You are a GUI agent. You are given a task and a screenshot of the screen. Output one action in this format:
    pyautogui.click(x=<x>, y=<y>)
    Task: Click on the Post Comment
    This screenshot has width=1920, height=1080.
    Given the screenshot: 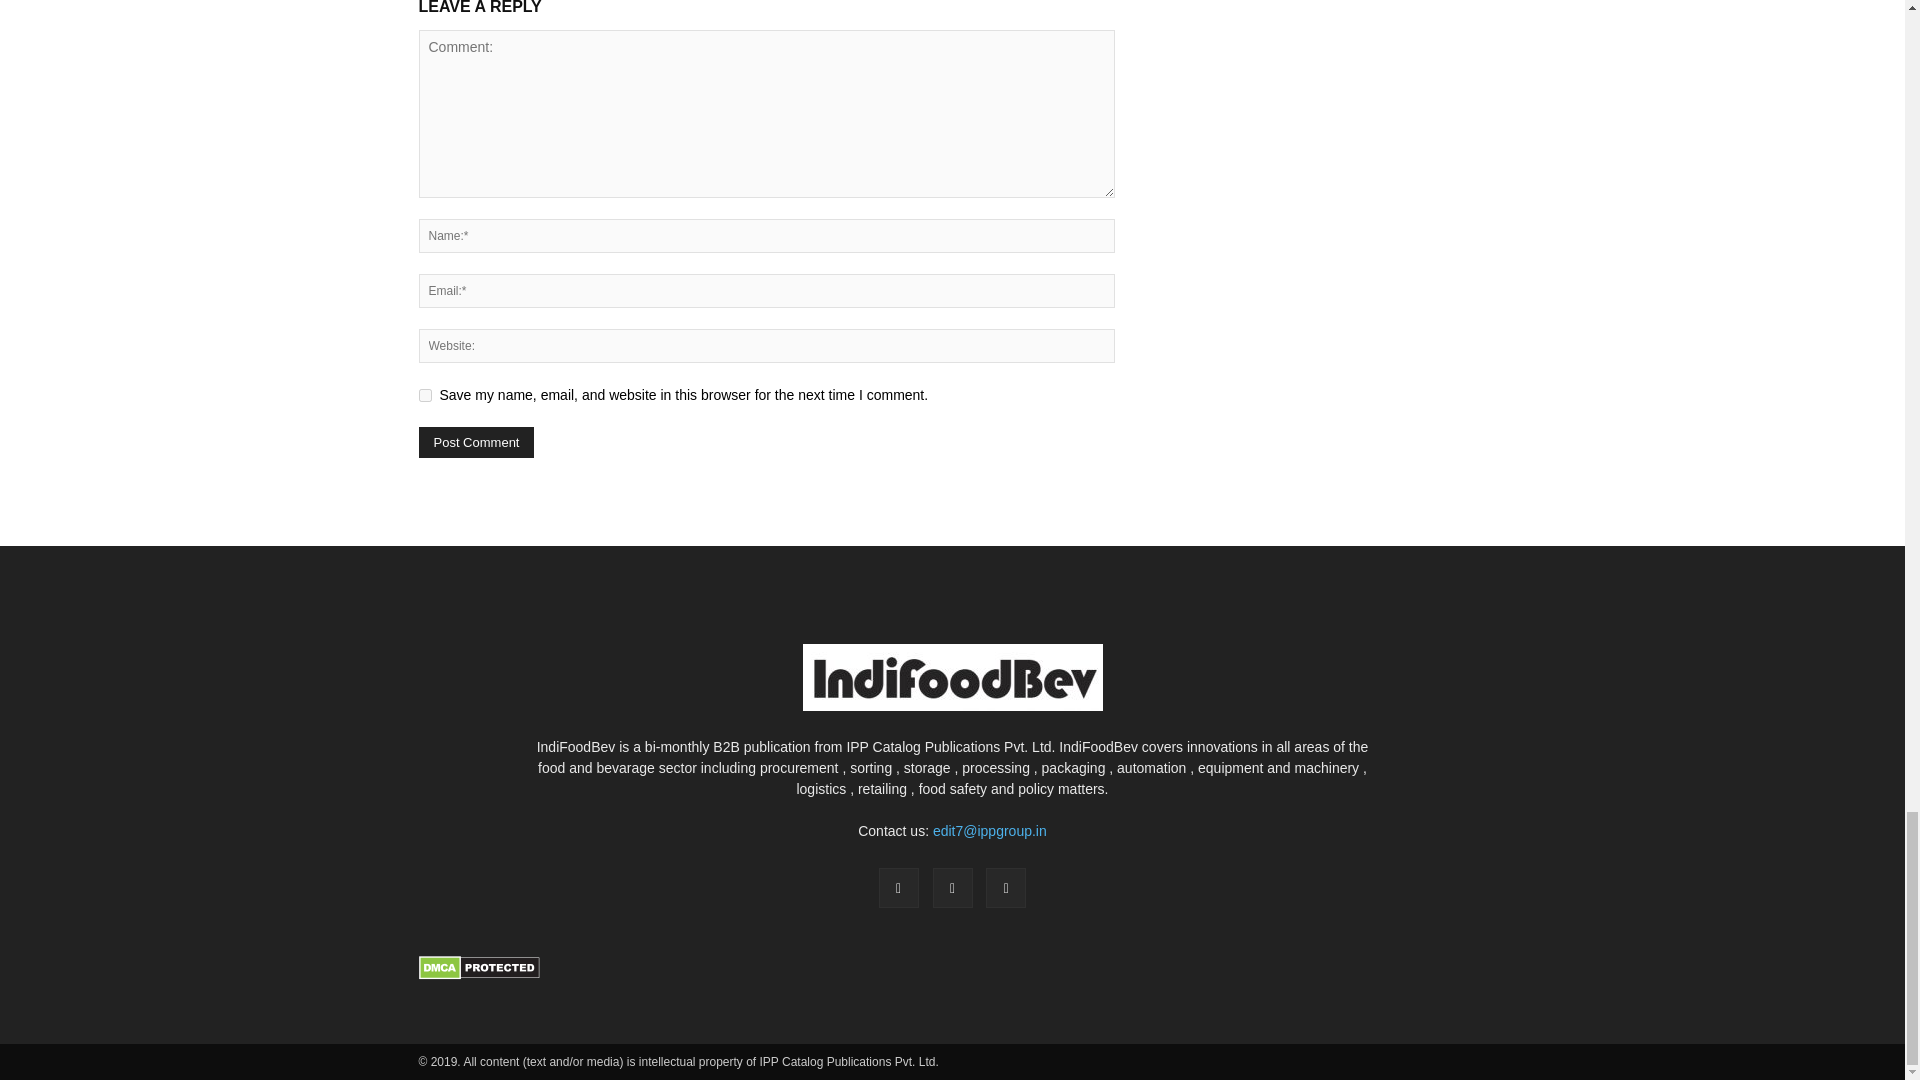 What is the action you would take?
    pyautogui.click(x=476, y=442)
    